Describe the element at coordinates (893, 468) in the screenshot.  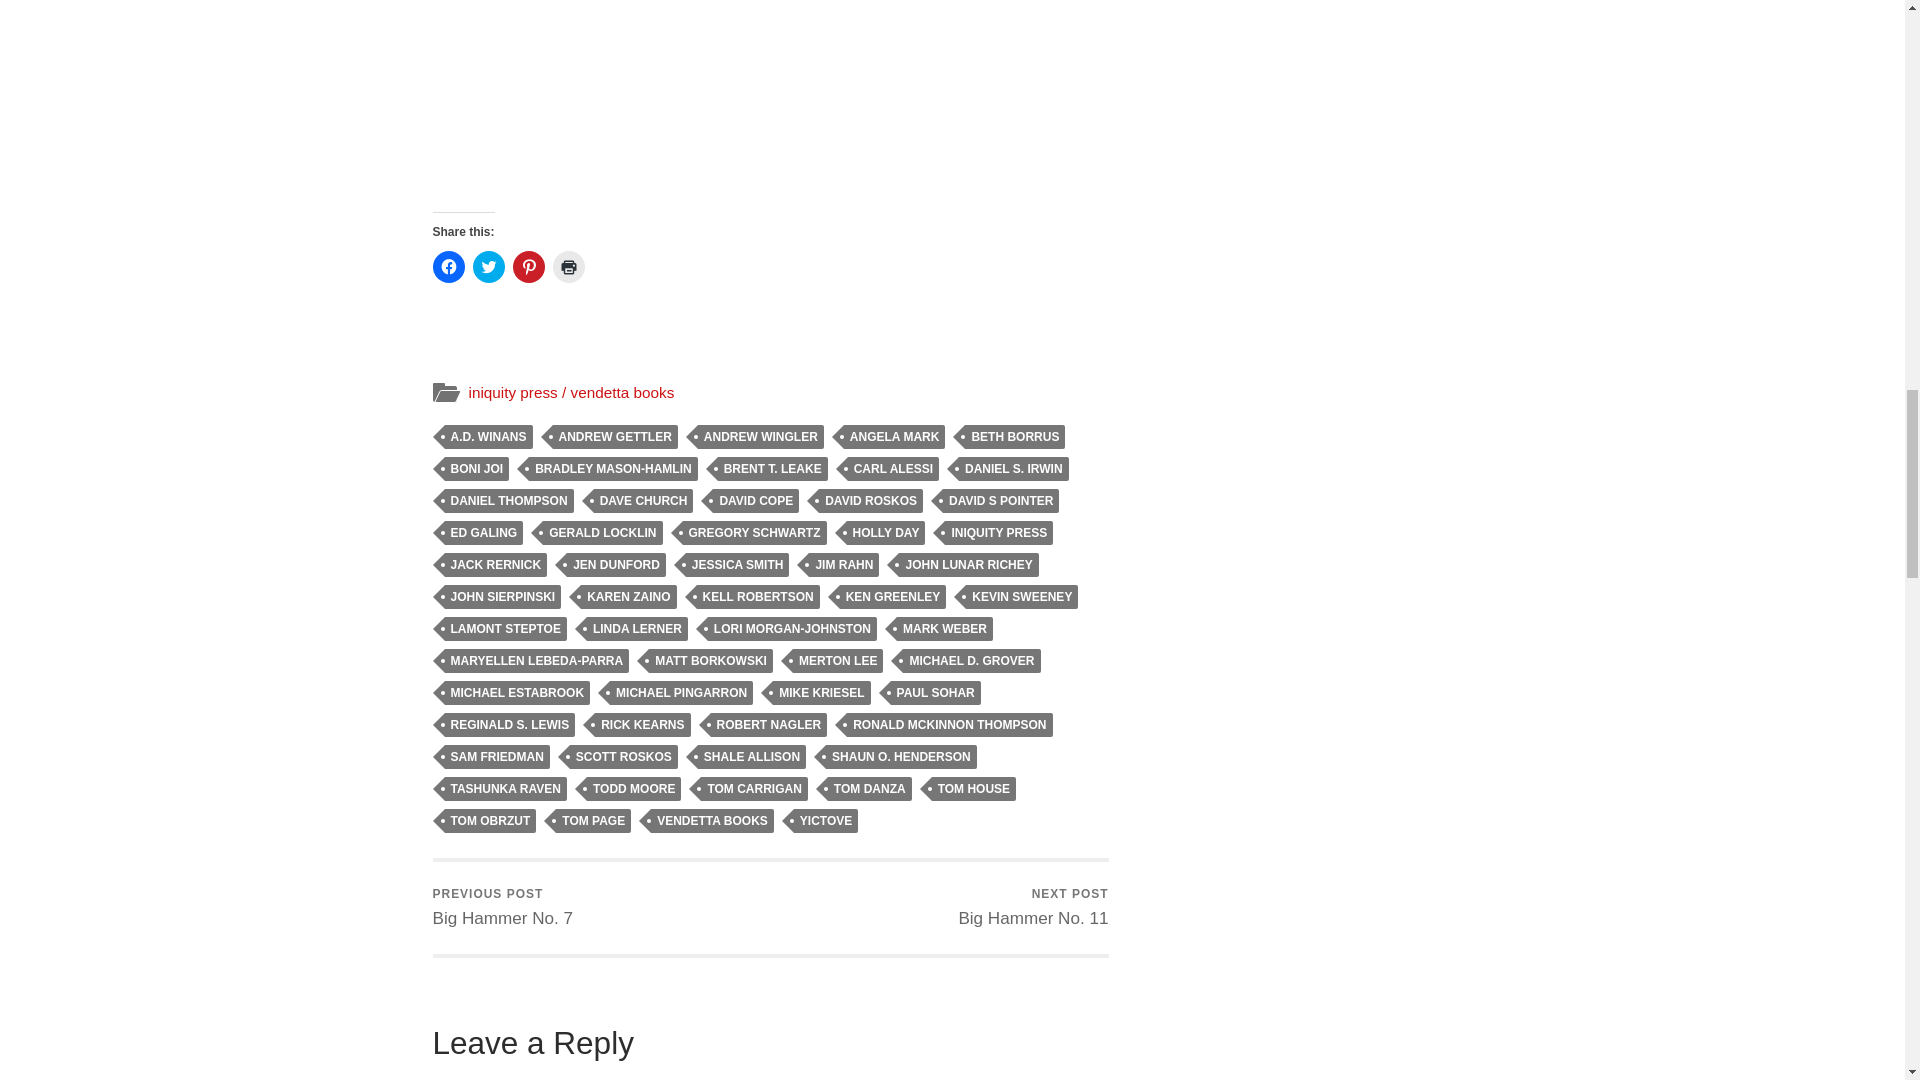
I see `CARL ALESSI` at that location.